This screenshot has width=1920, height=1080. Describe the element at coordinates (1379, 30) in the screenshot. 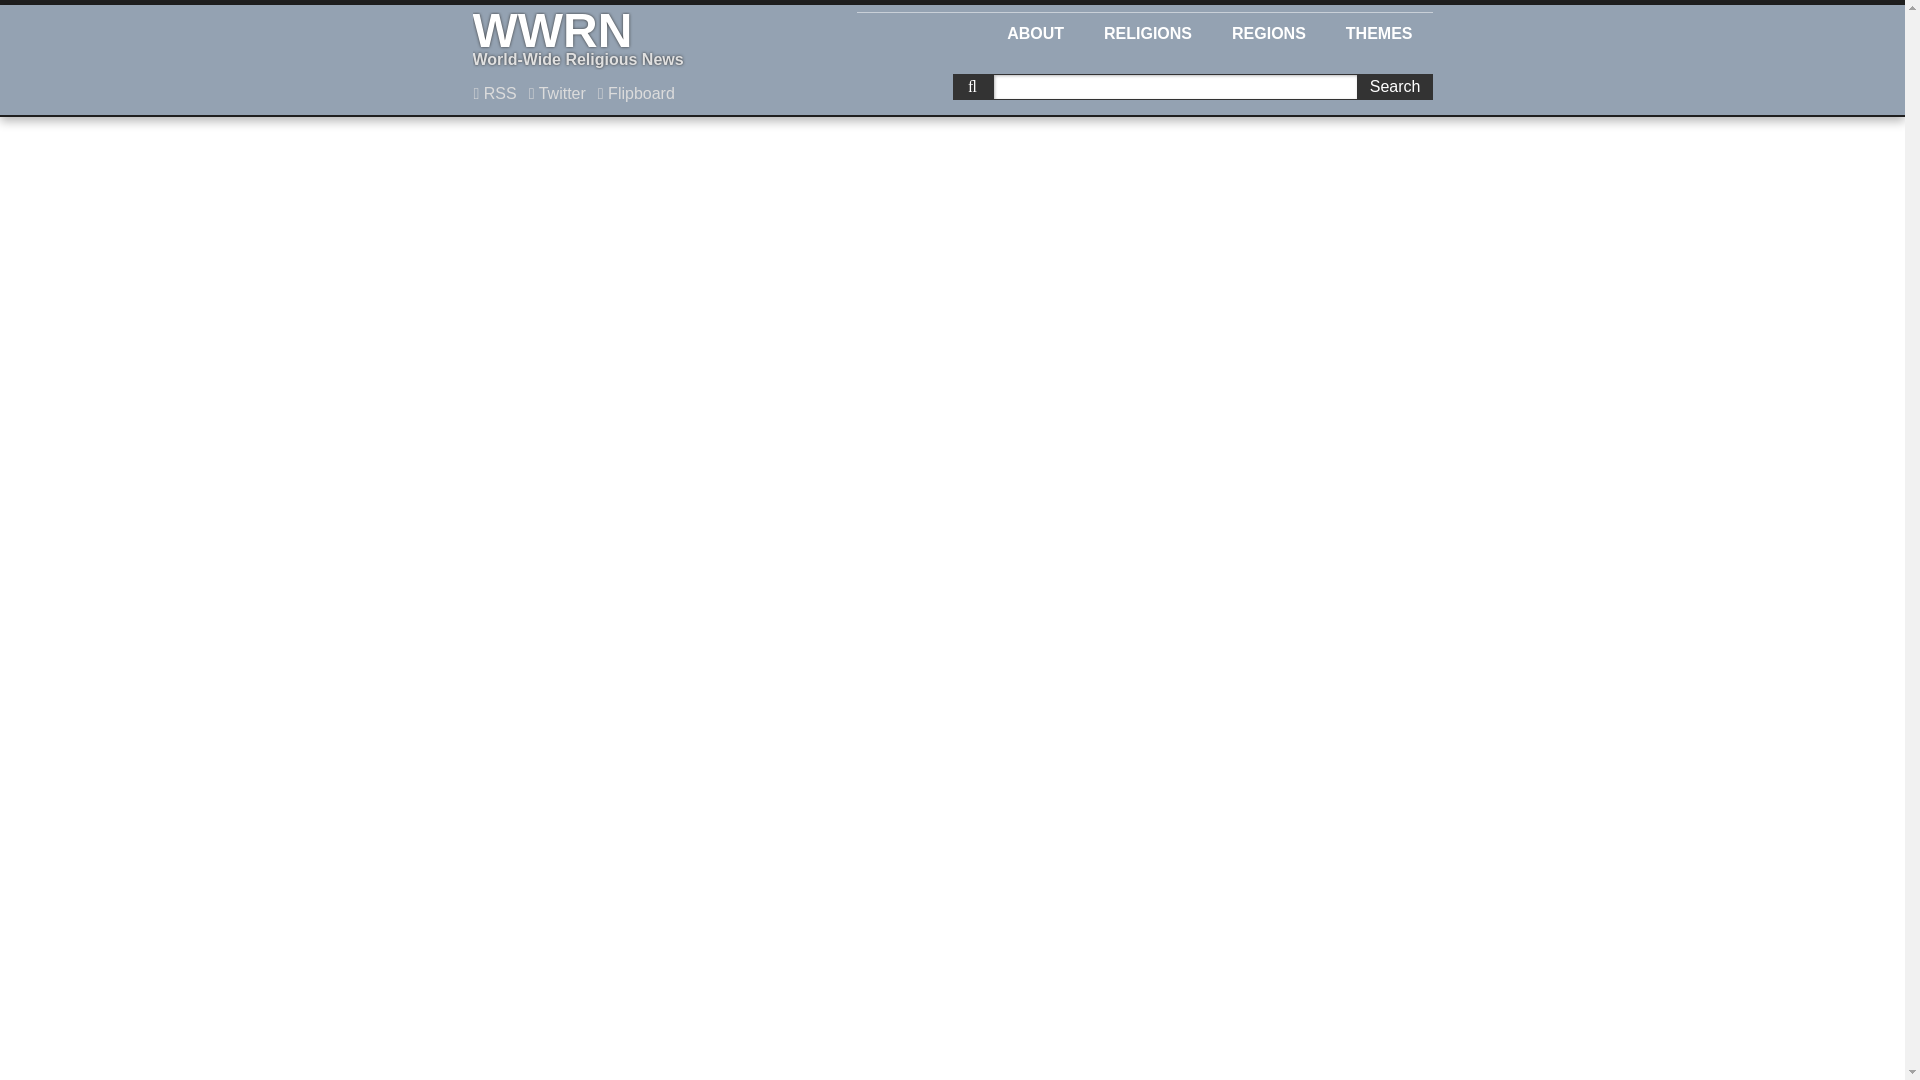

I see `THEMES` at that location.